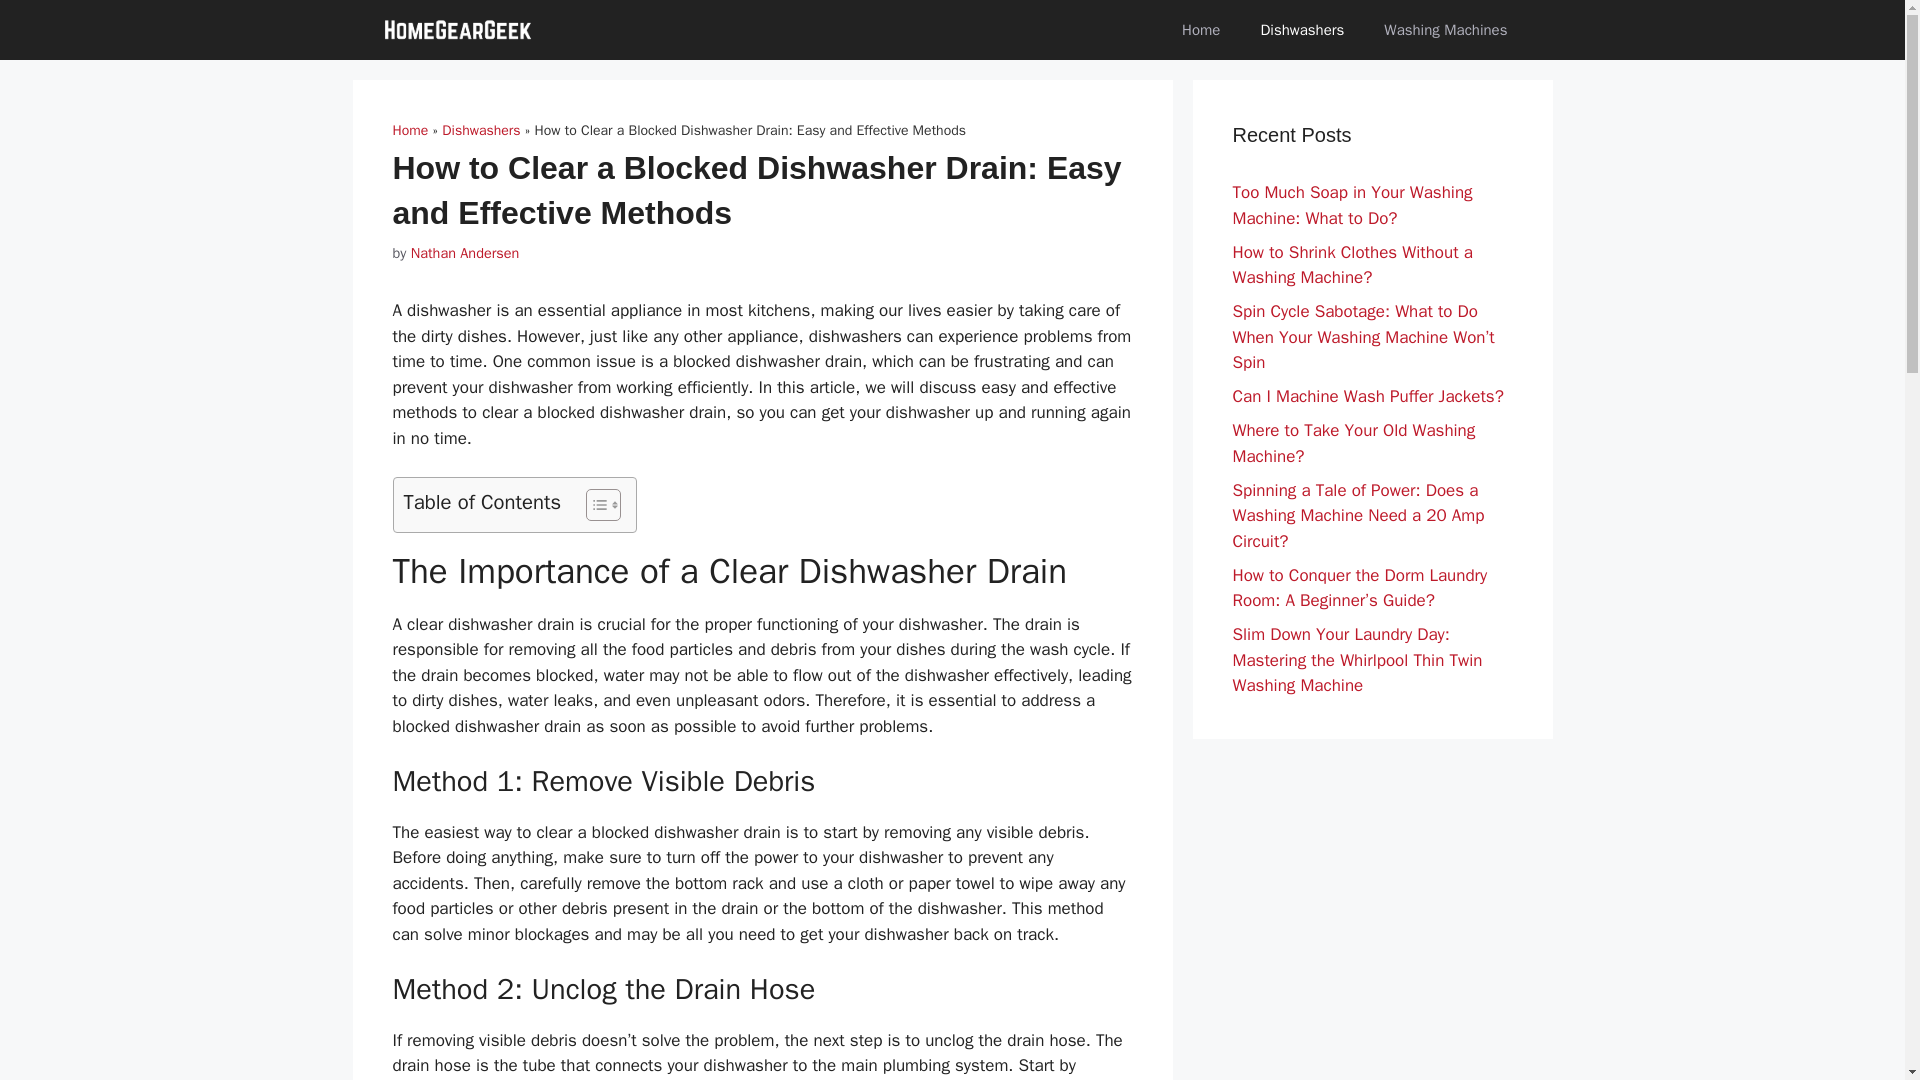 The image size is (1920, 1080). I want to click on View all posts by Nathan Andersen, so click(465, 253).